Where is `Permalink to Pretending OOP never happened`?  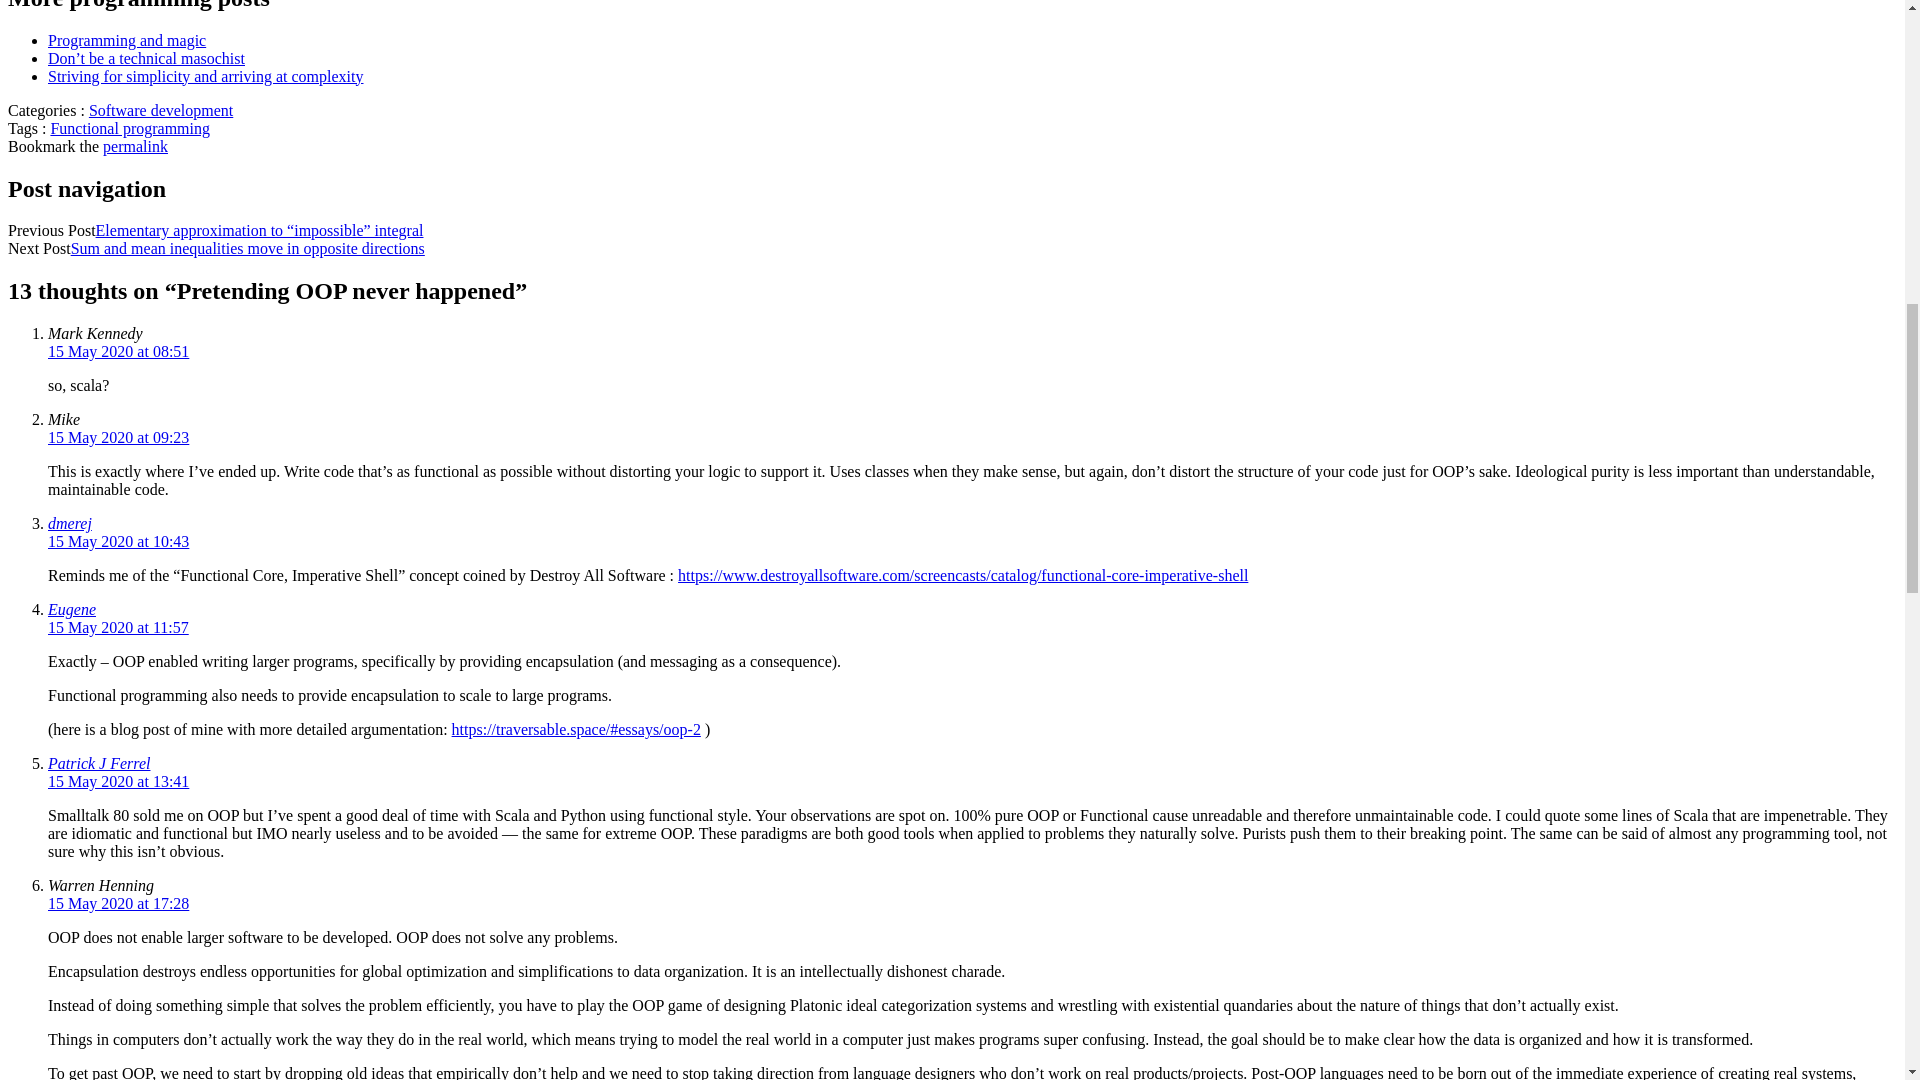 Permalink to Pretending OOP never happened is located at coordinates (136, 146).